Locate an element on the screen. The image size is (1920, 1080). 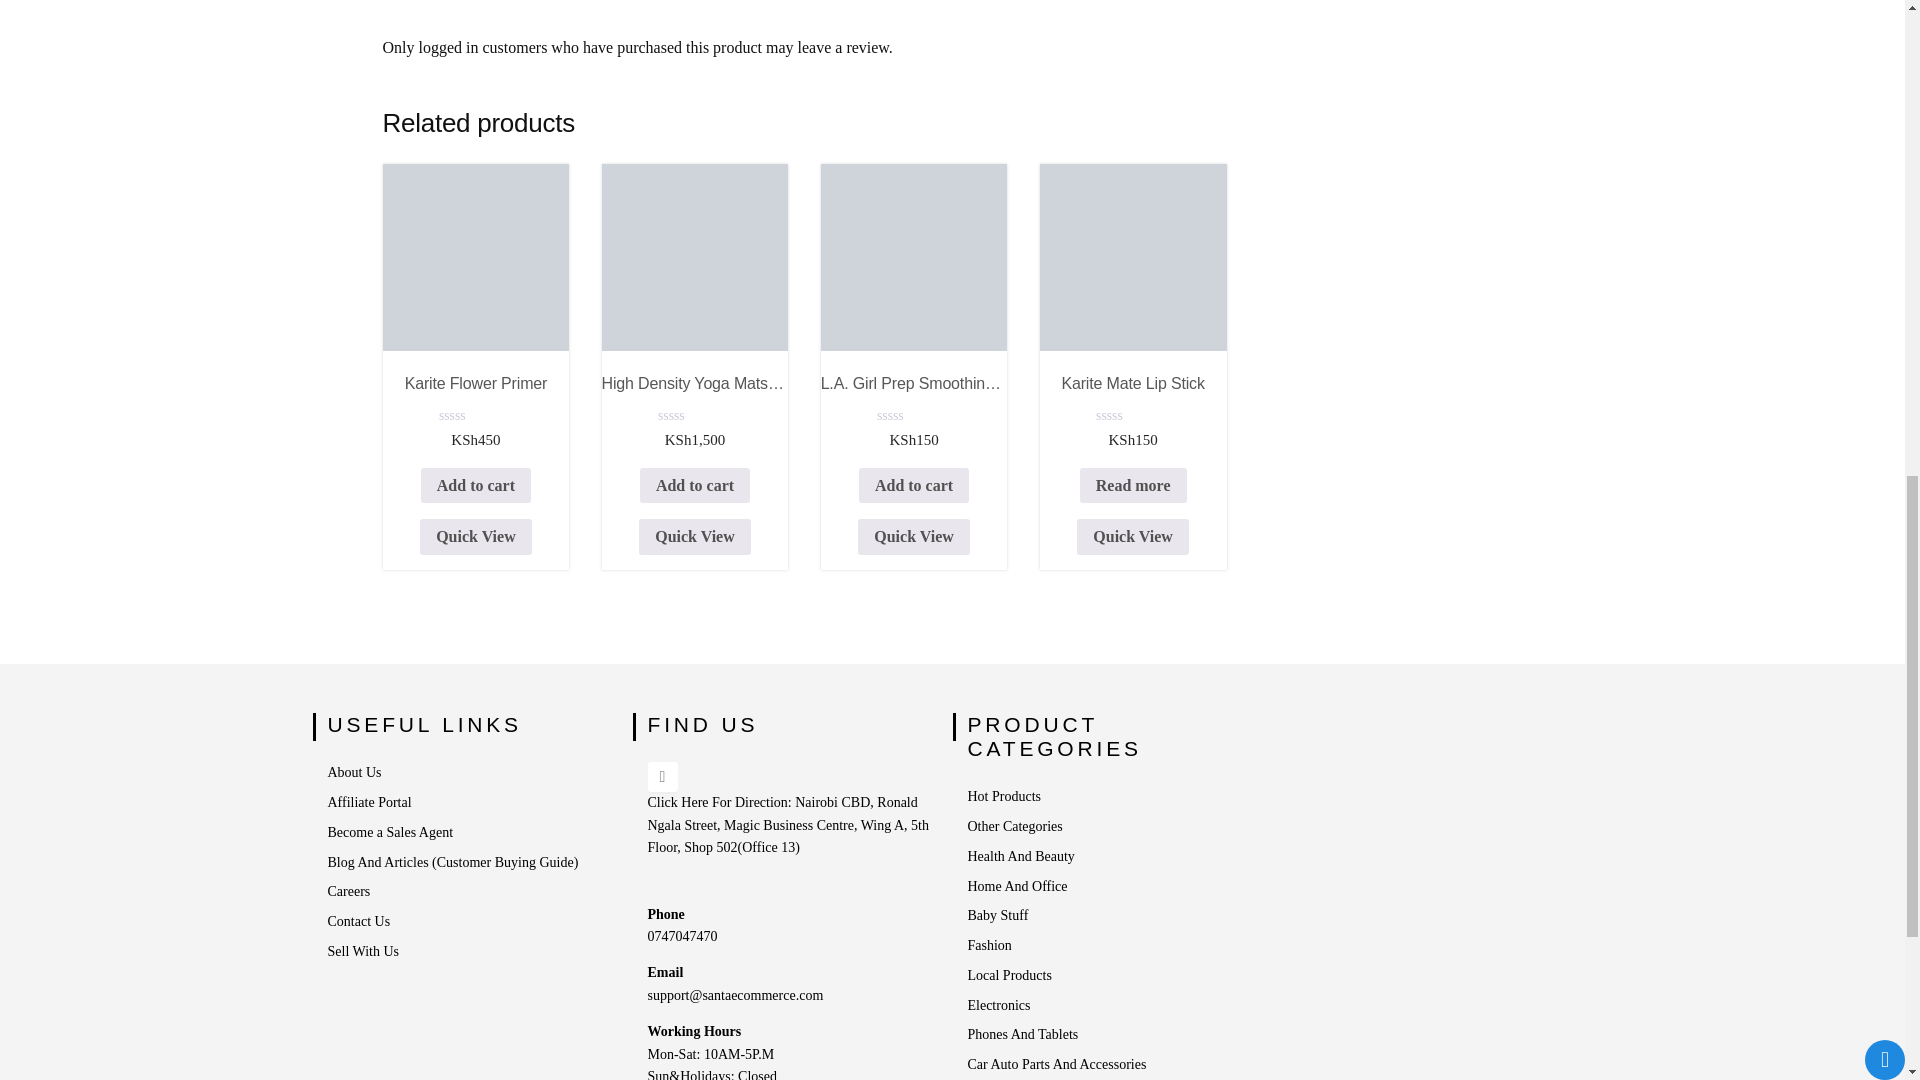
Add to cart is located at coordinates (694, 486).